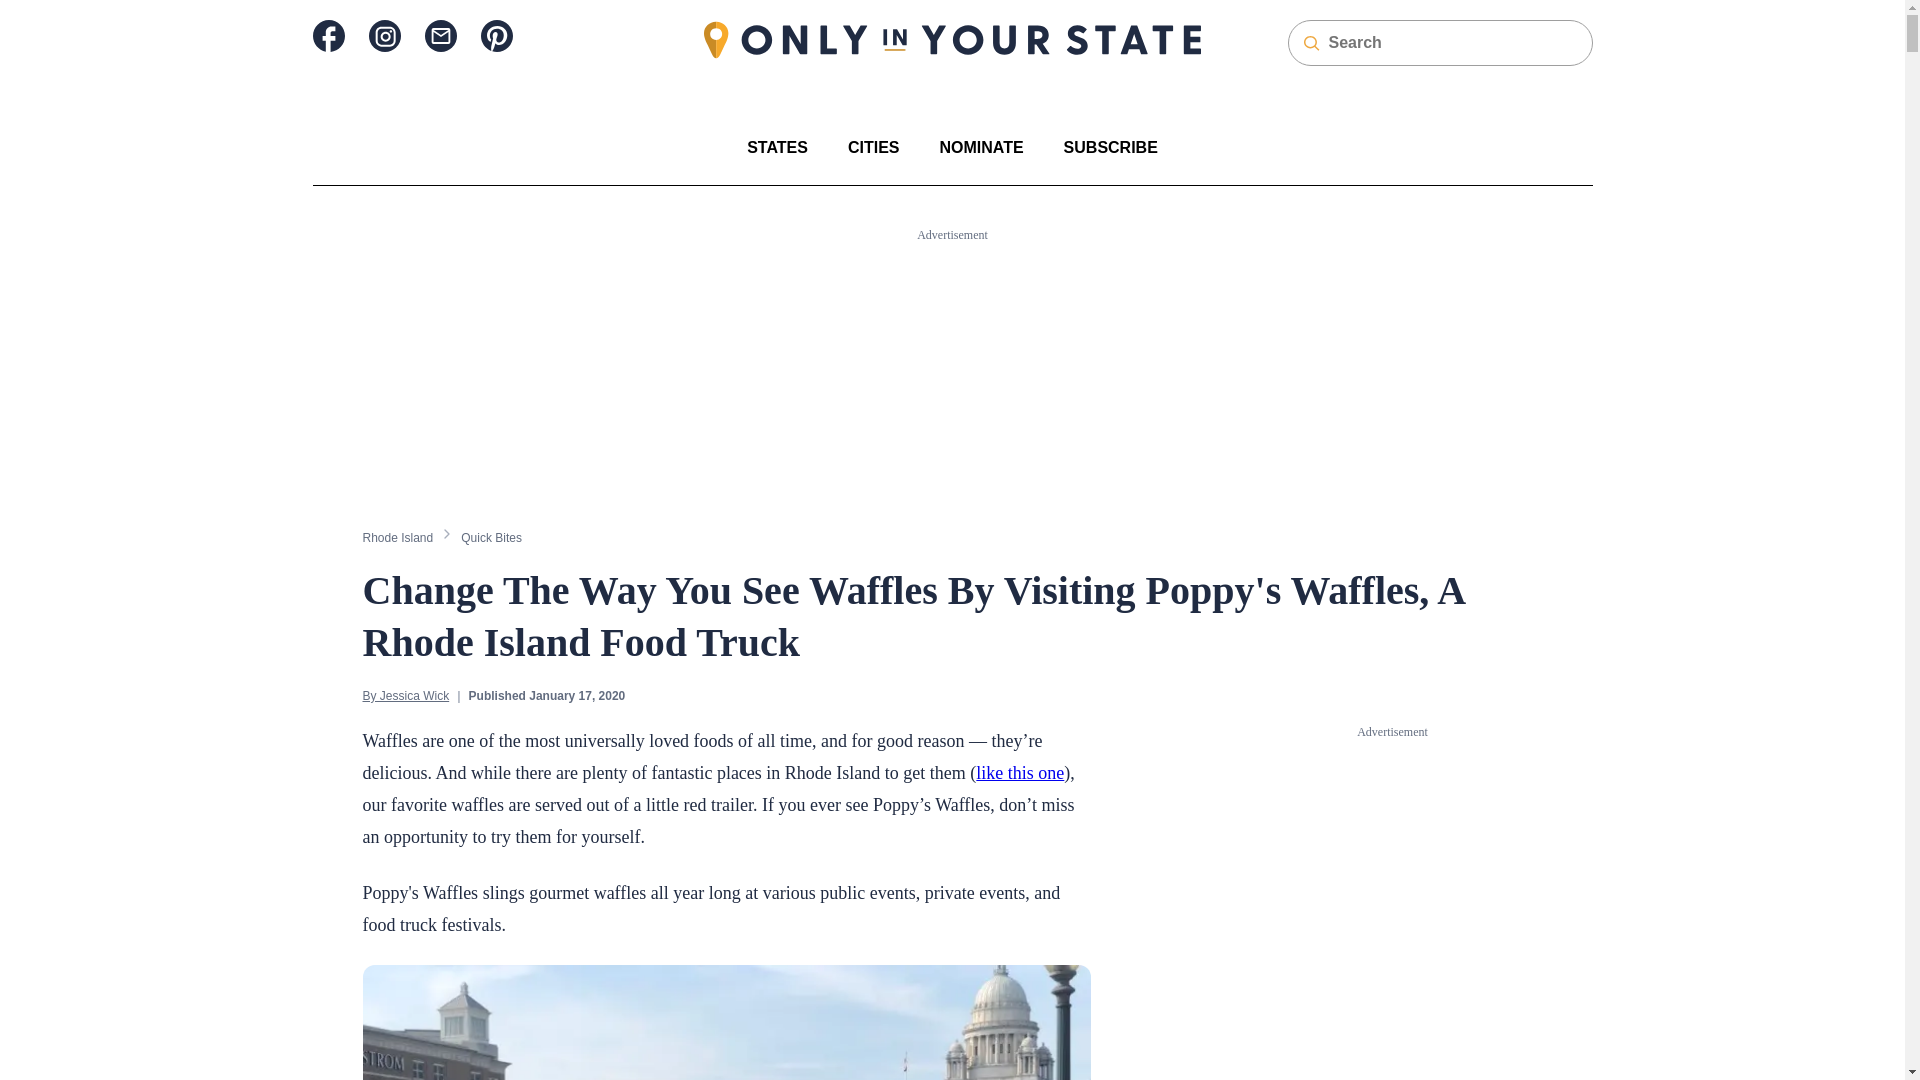  Describe the element at coordinates (327, 36) in the screenshot. I see `facebook` at that location.